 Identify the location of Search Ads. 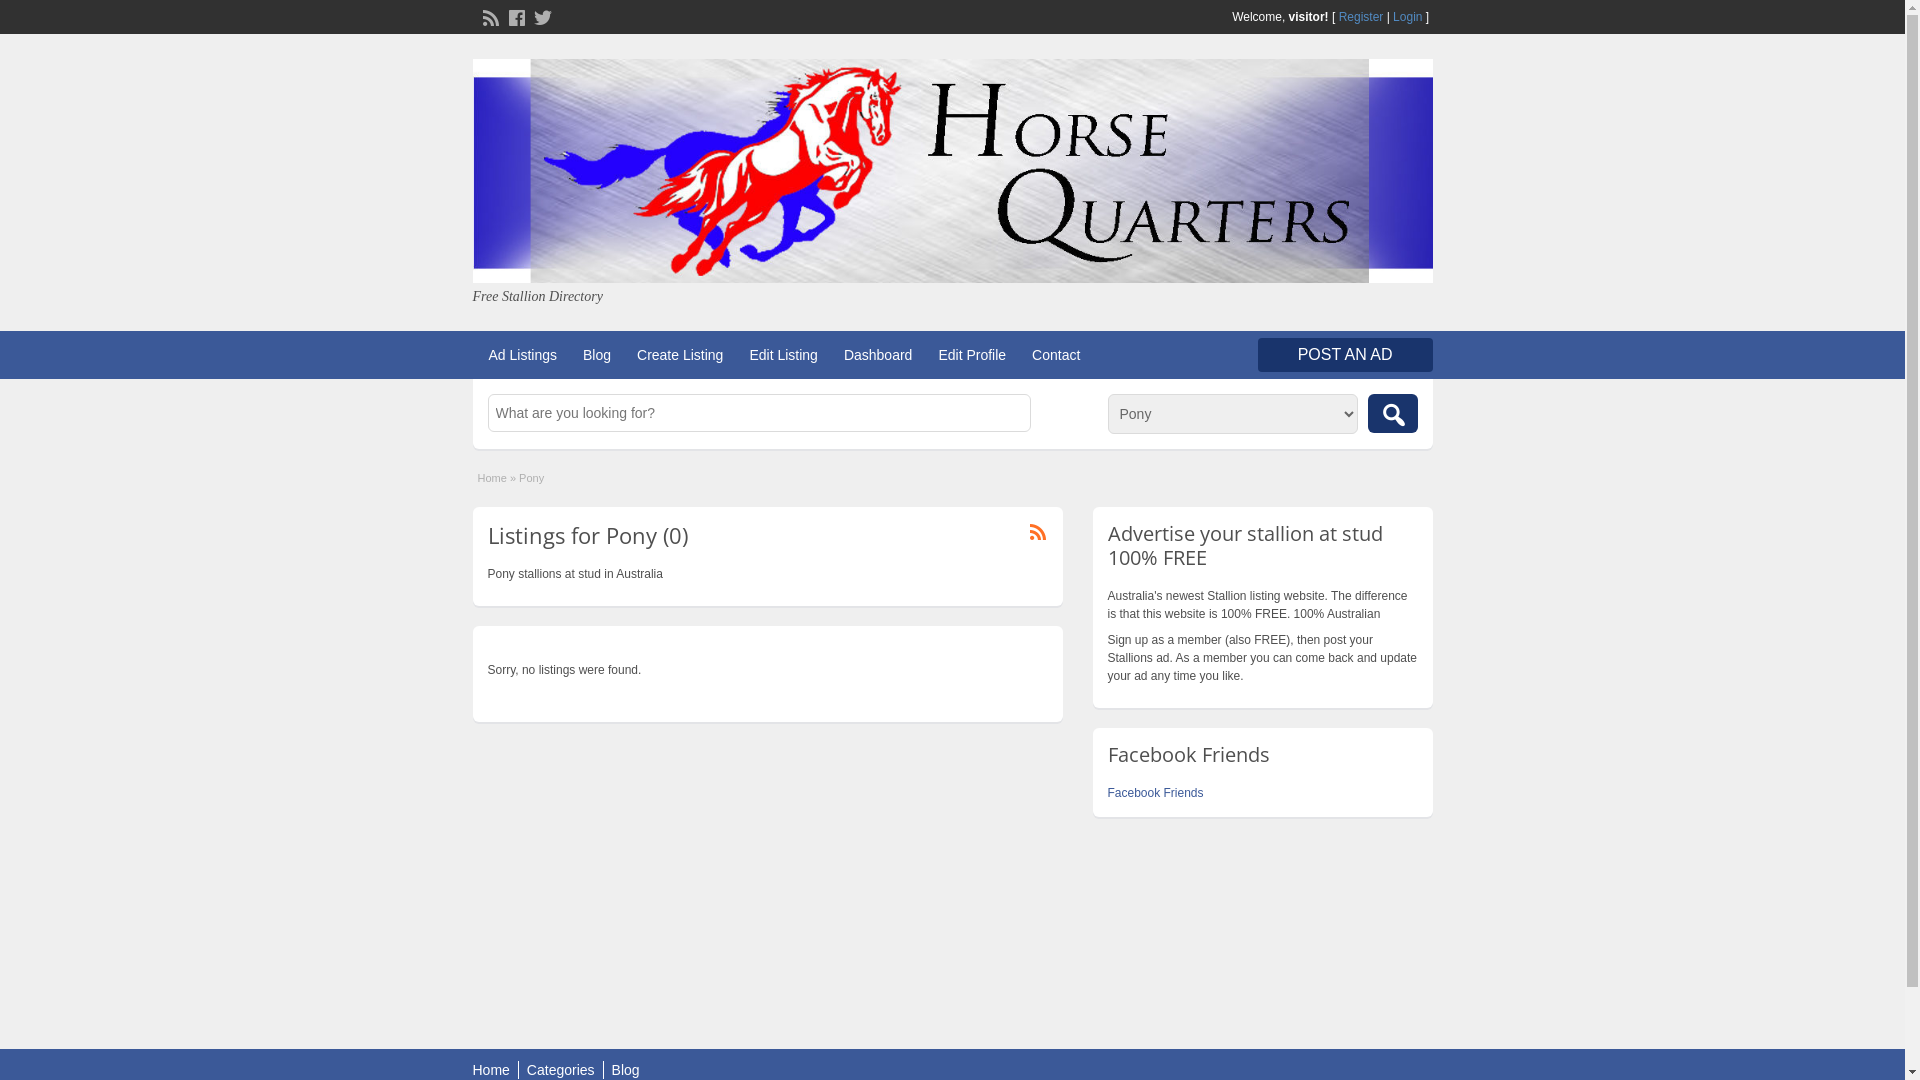
(1393, 414).